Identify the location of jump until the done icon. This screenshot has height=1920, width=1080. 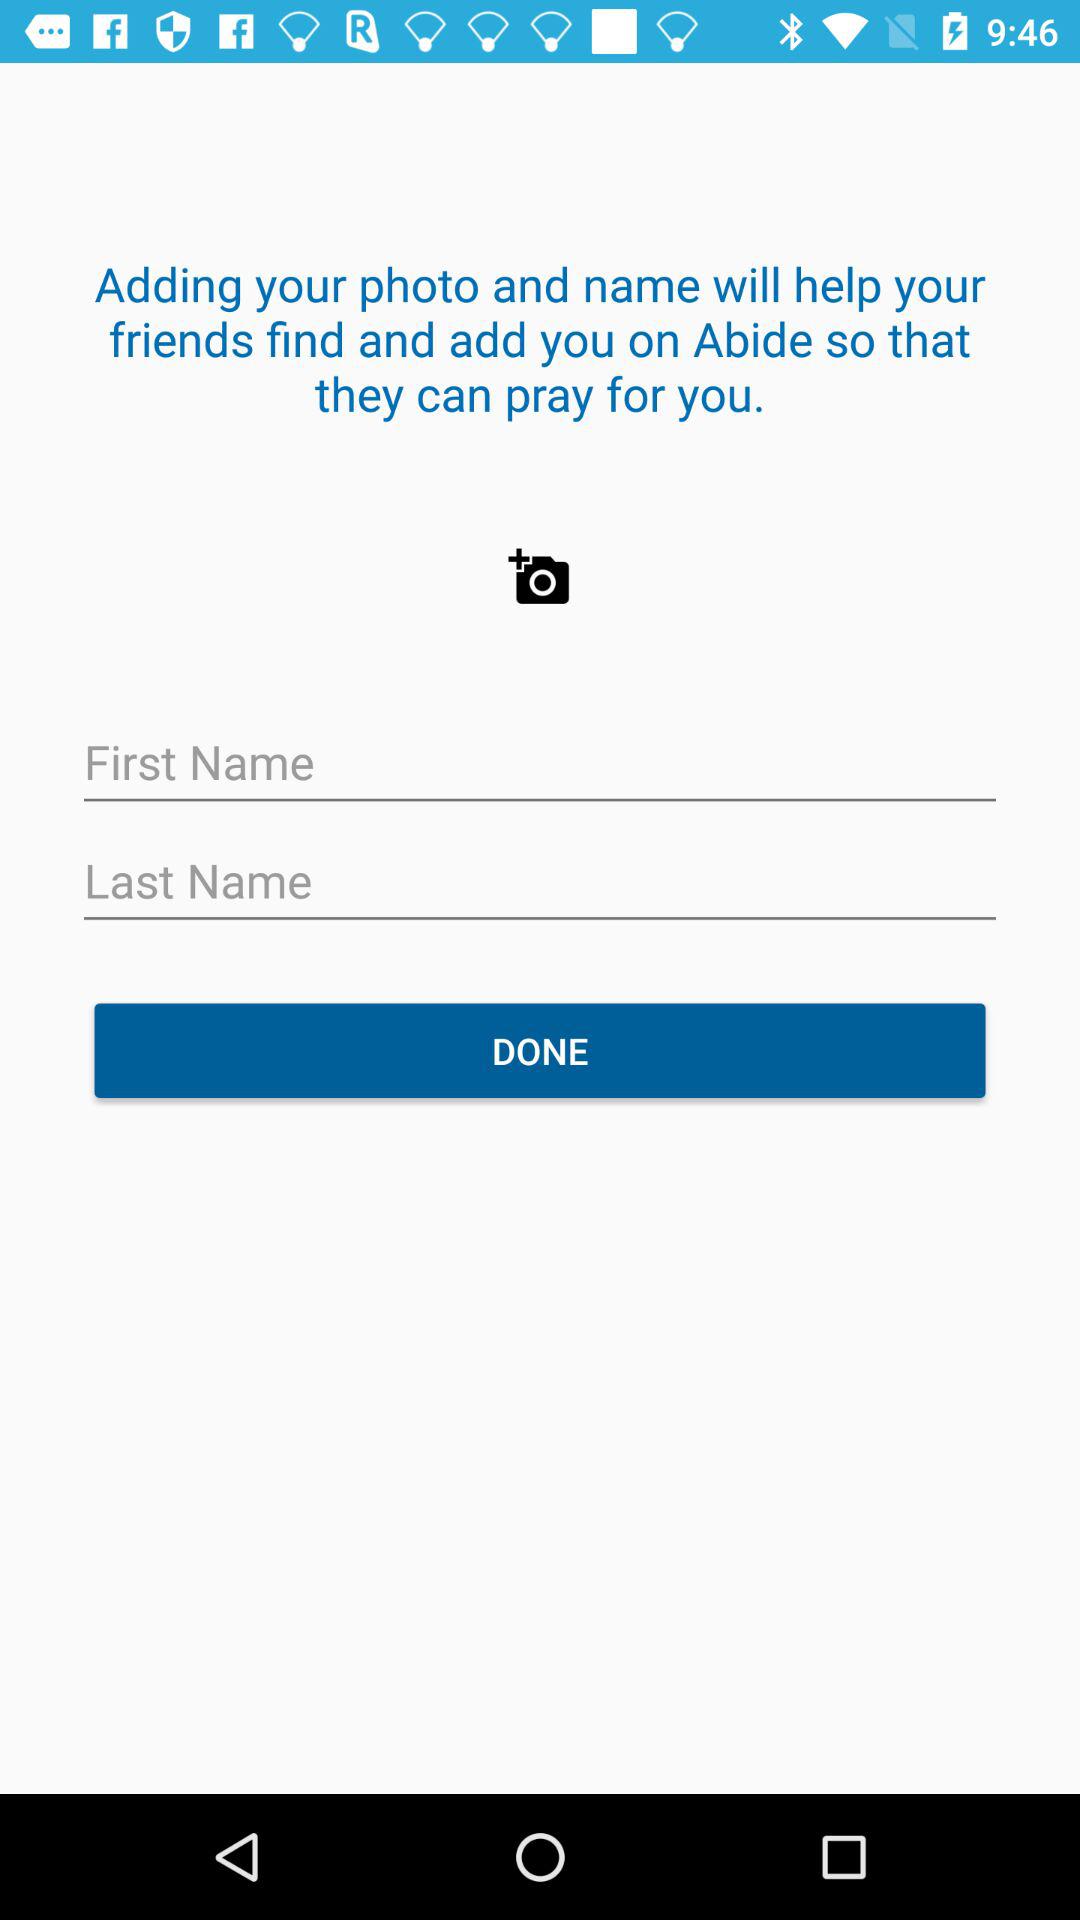
(540, 1050).